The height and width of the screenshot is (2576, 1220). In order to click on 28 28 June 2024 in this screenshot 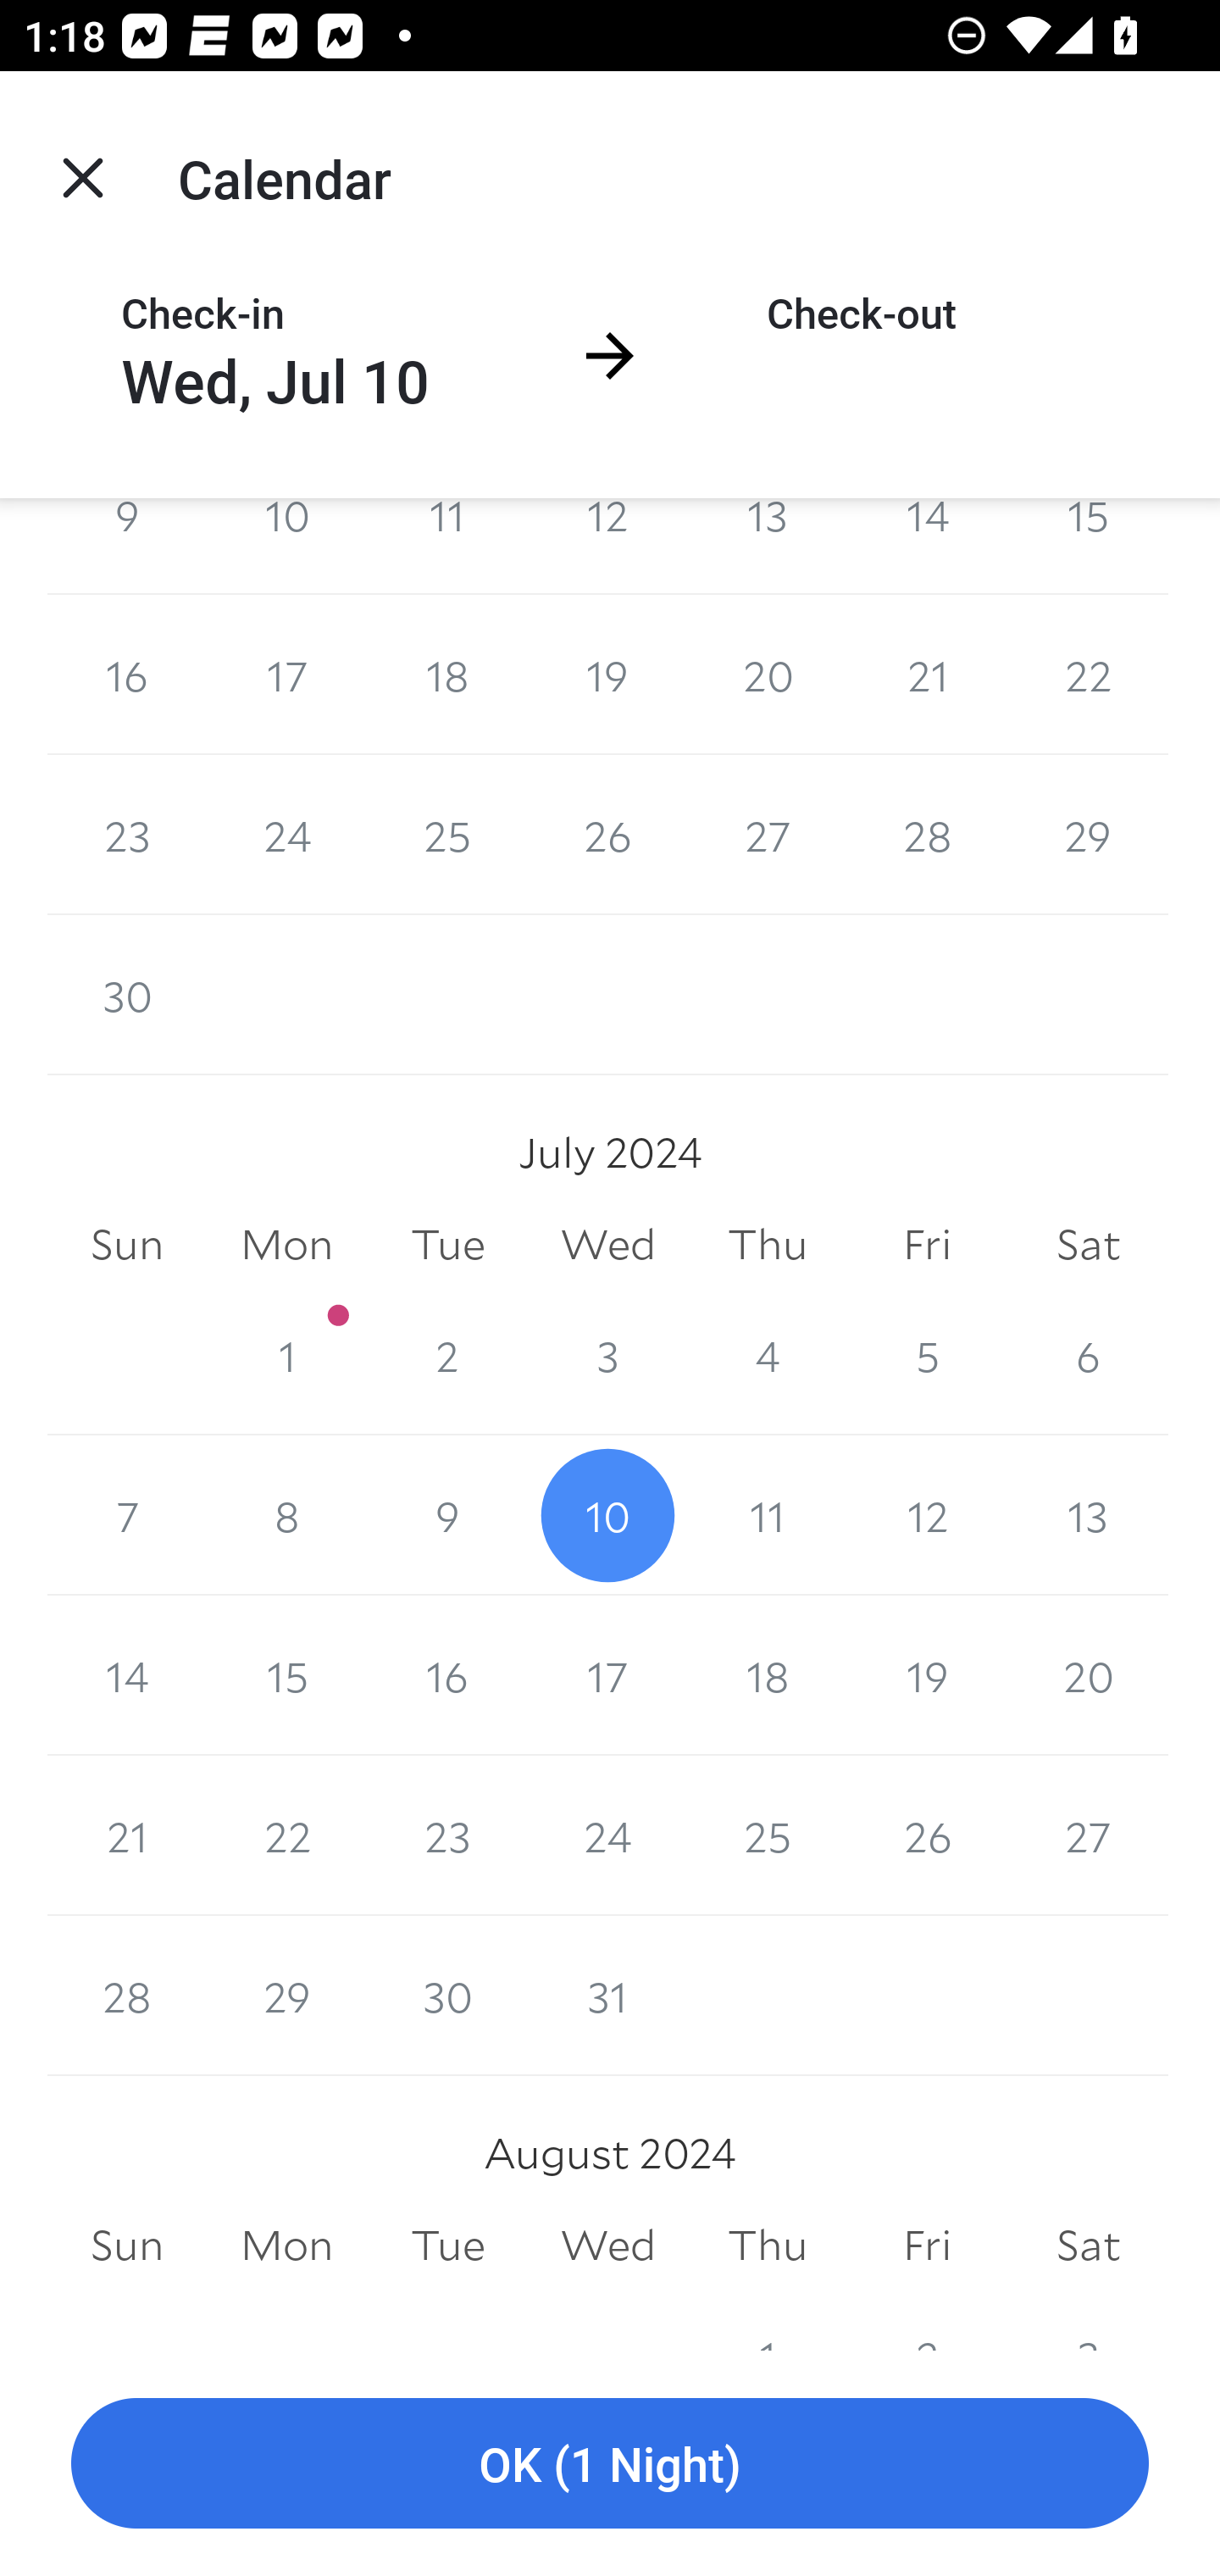, I will do `click(927, 834)`.